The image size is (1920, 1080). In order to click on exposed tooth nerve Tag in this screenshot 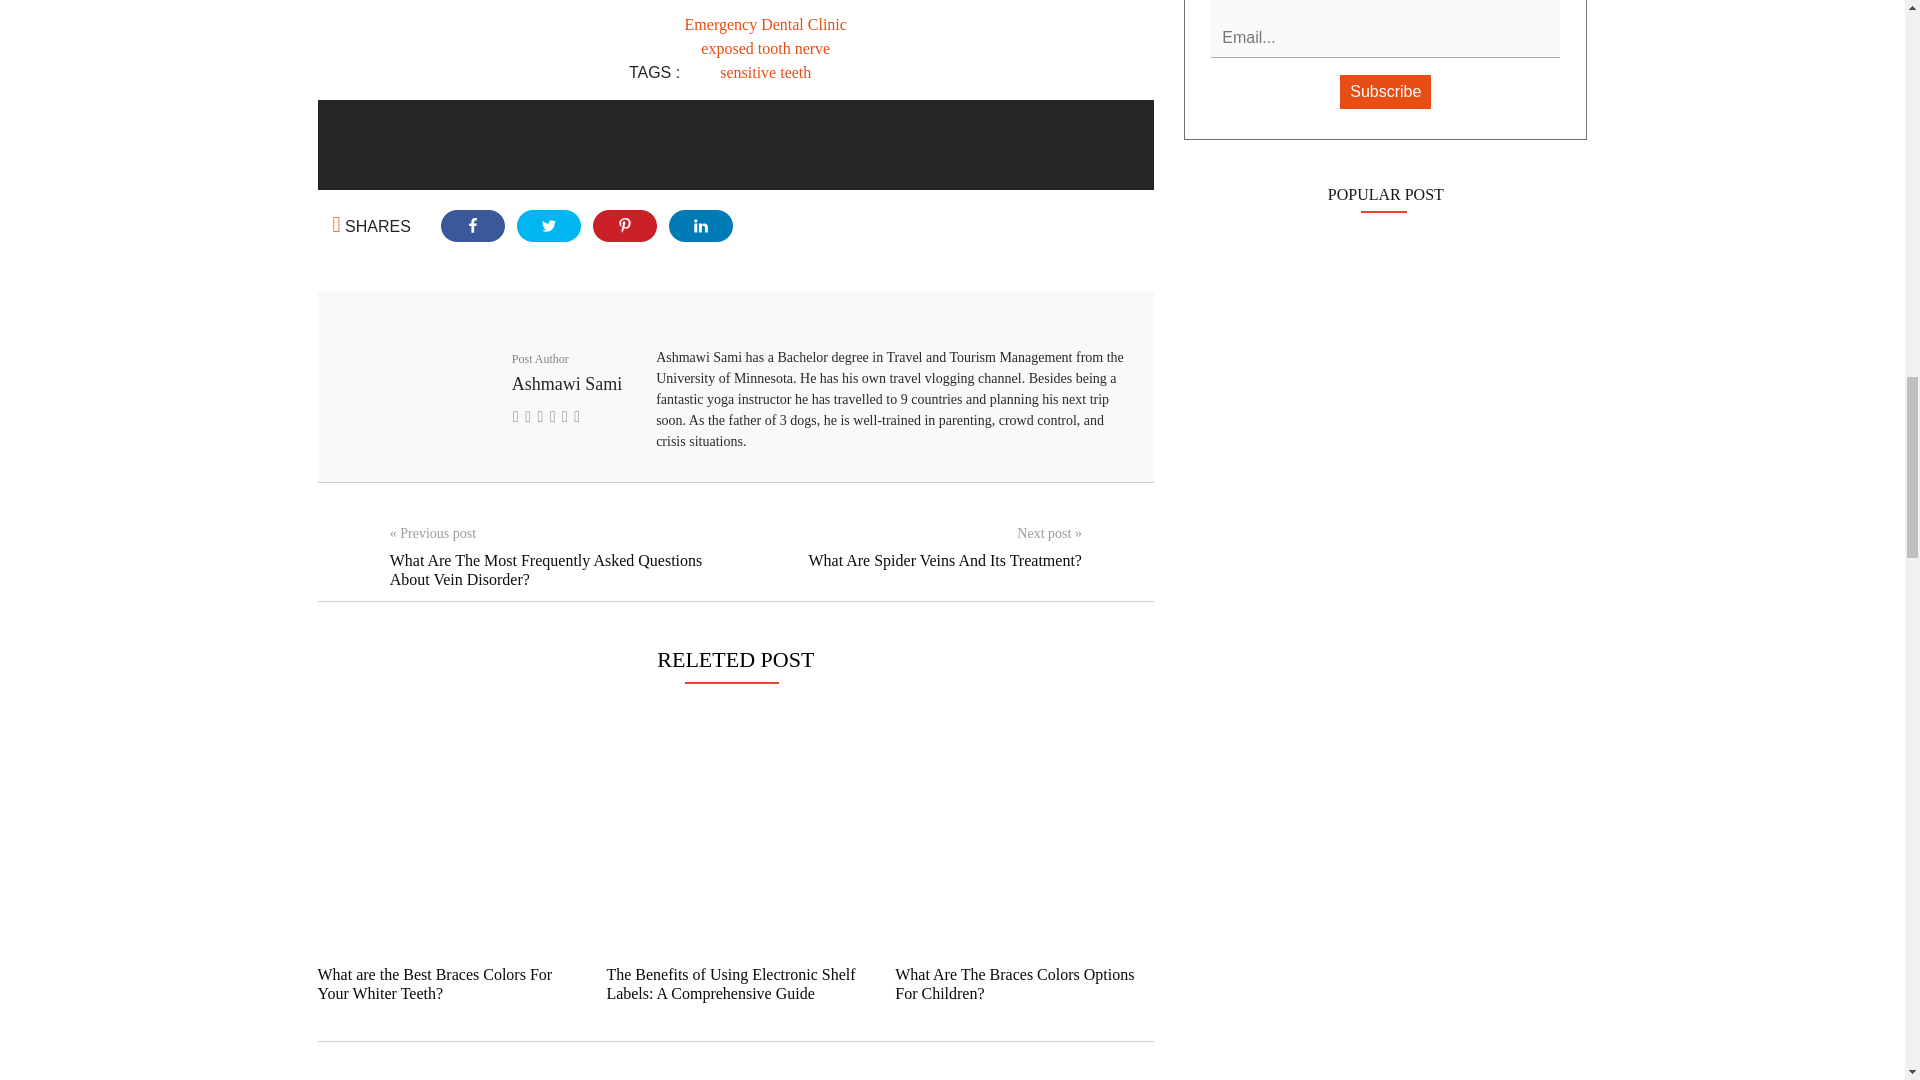, I will do `click(764, 48)`.